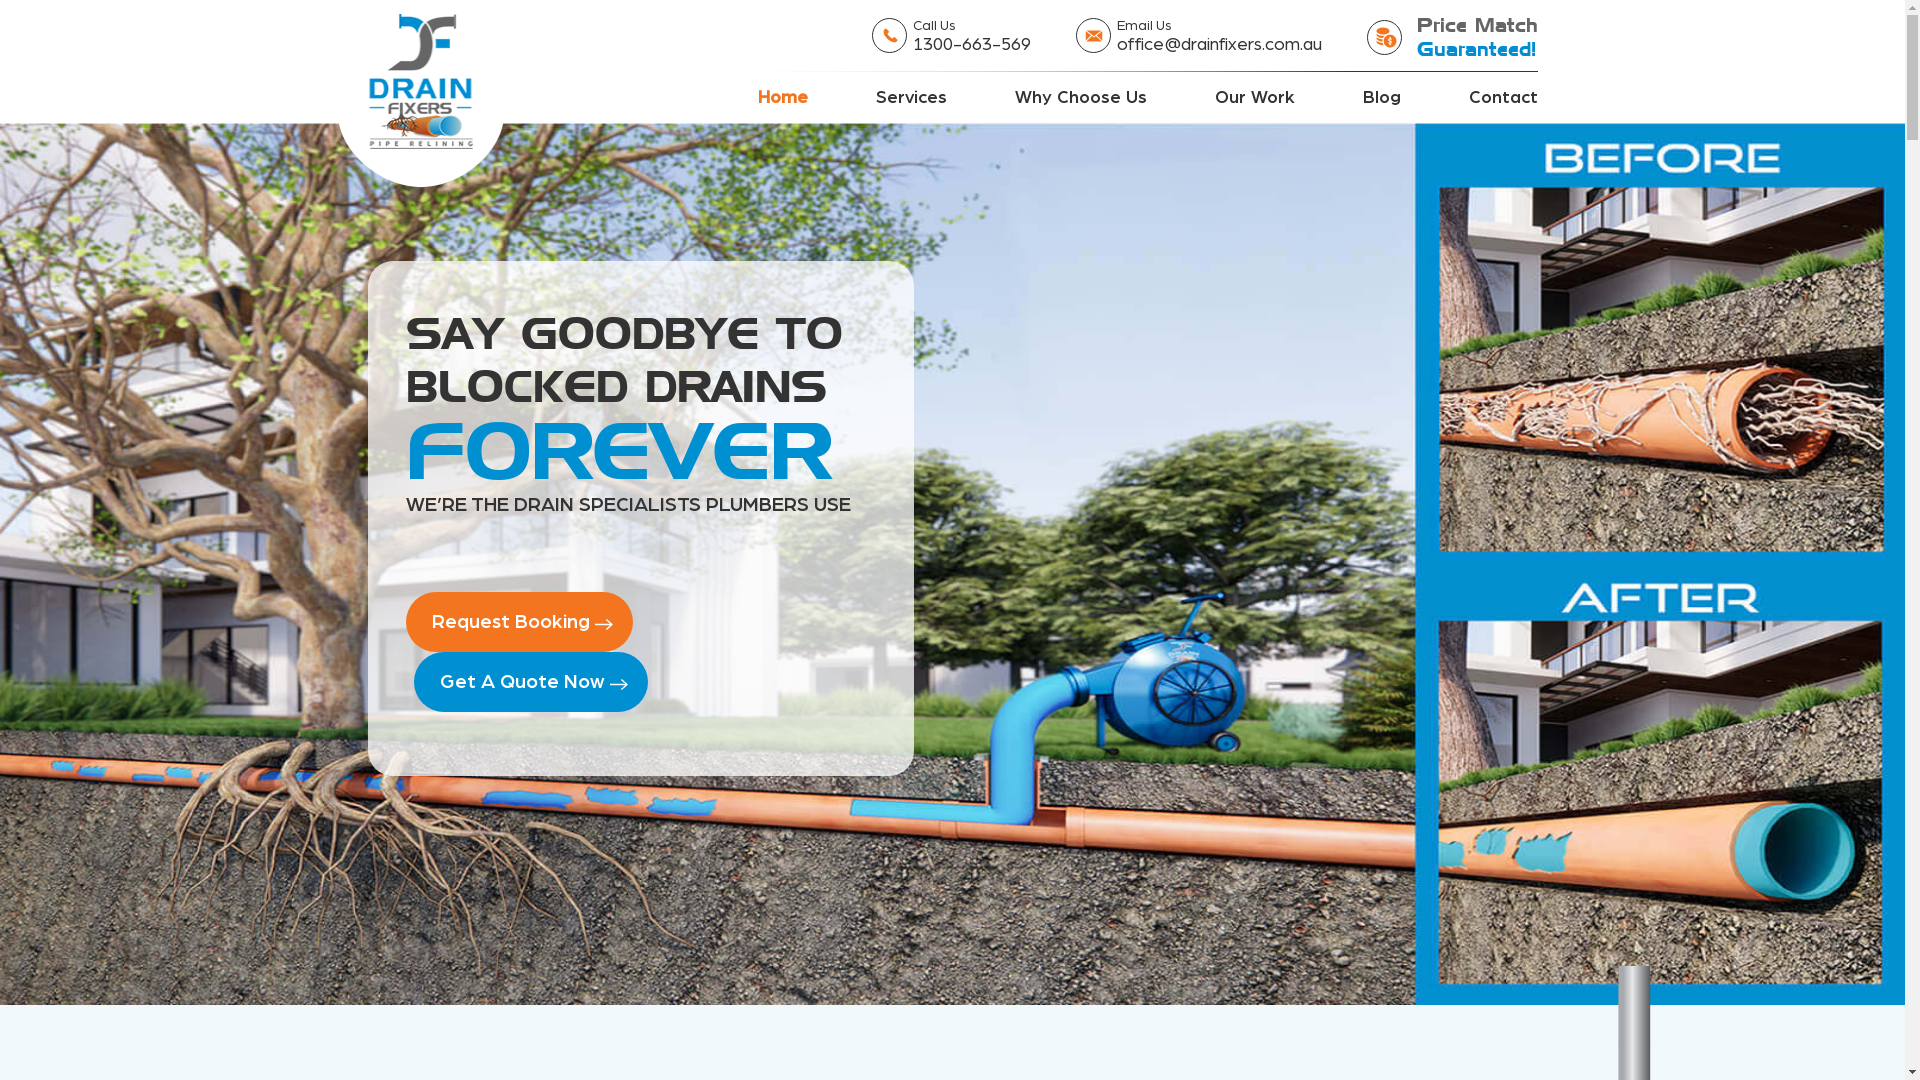 This screenshot has width=1920, height=1080. What do you see at coordinates (1381, 98) in the screenshot?
I see `Blog` at bounding box center [1381, 98].